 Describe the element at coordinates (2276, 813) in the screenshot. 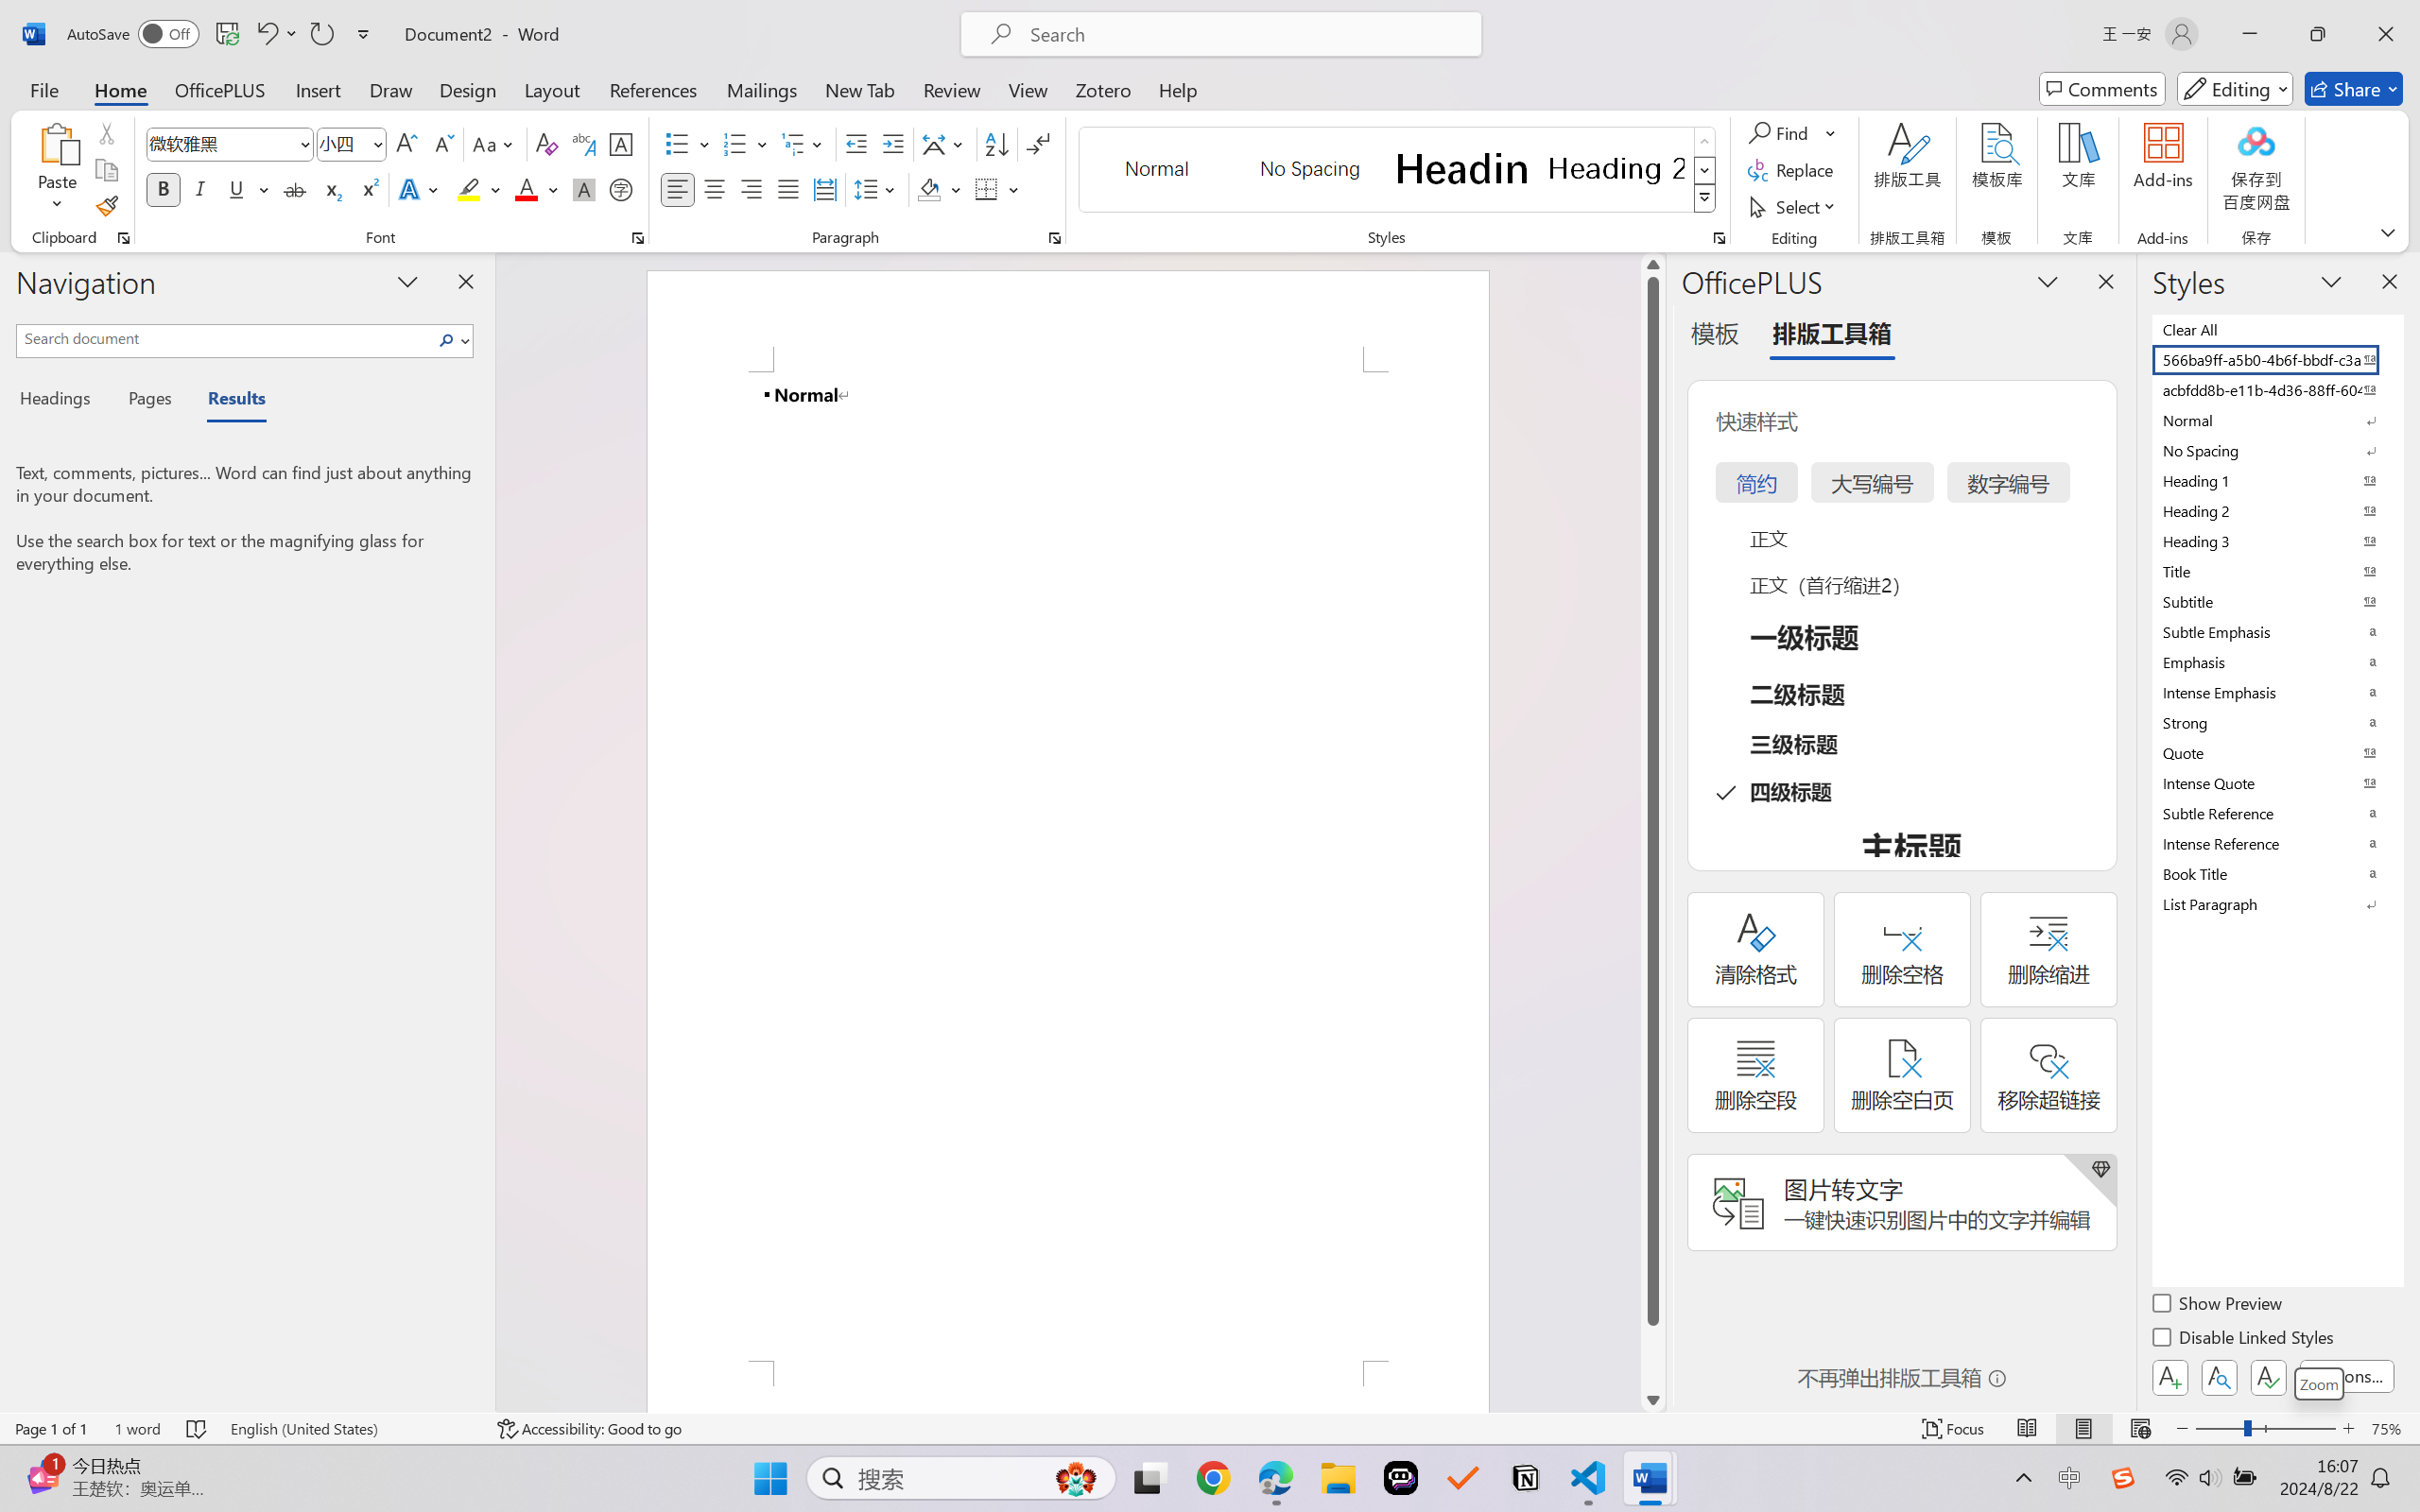

I see `Subtle Reference` at that location.